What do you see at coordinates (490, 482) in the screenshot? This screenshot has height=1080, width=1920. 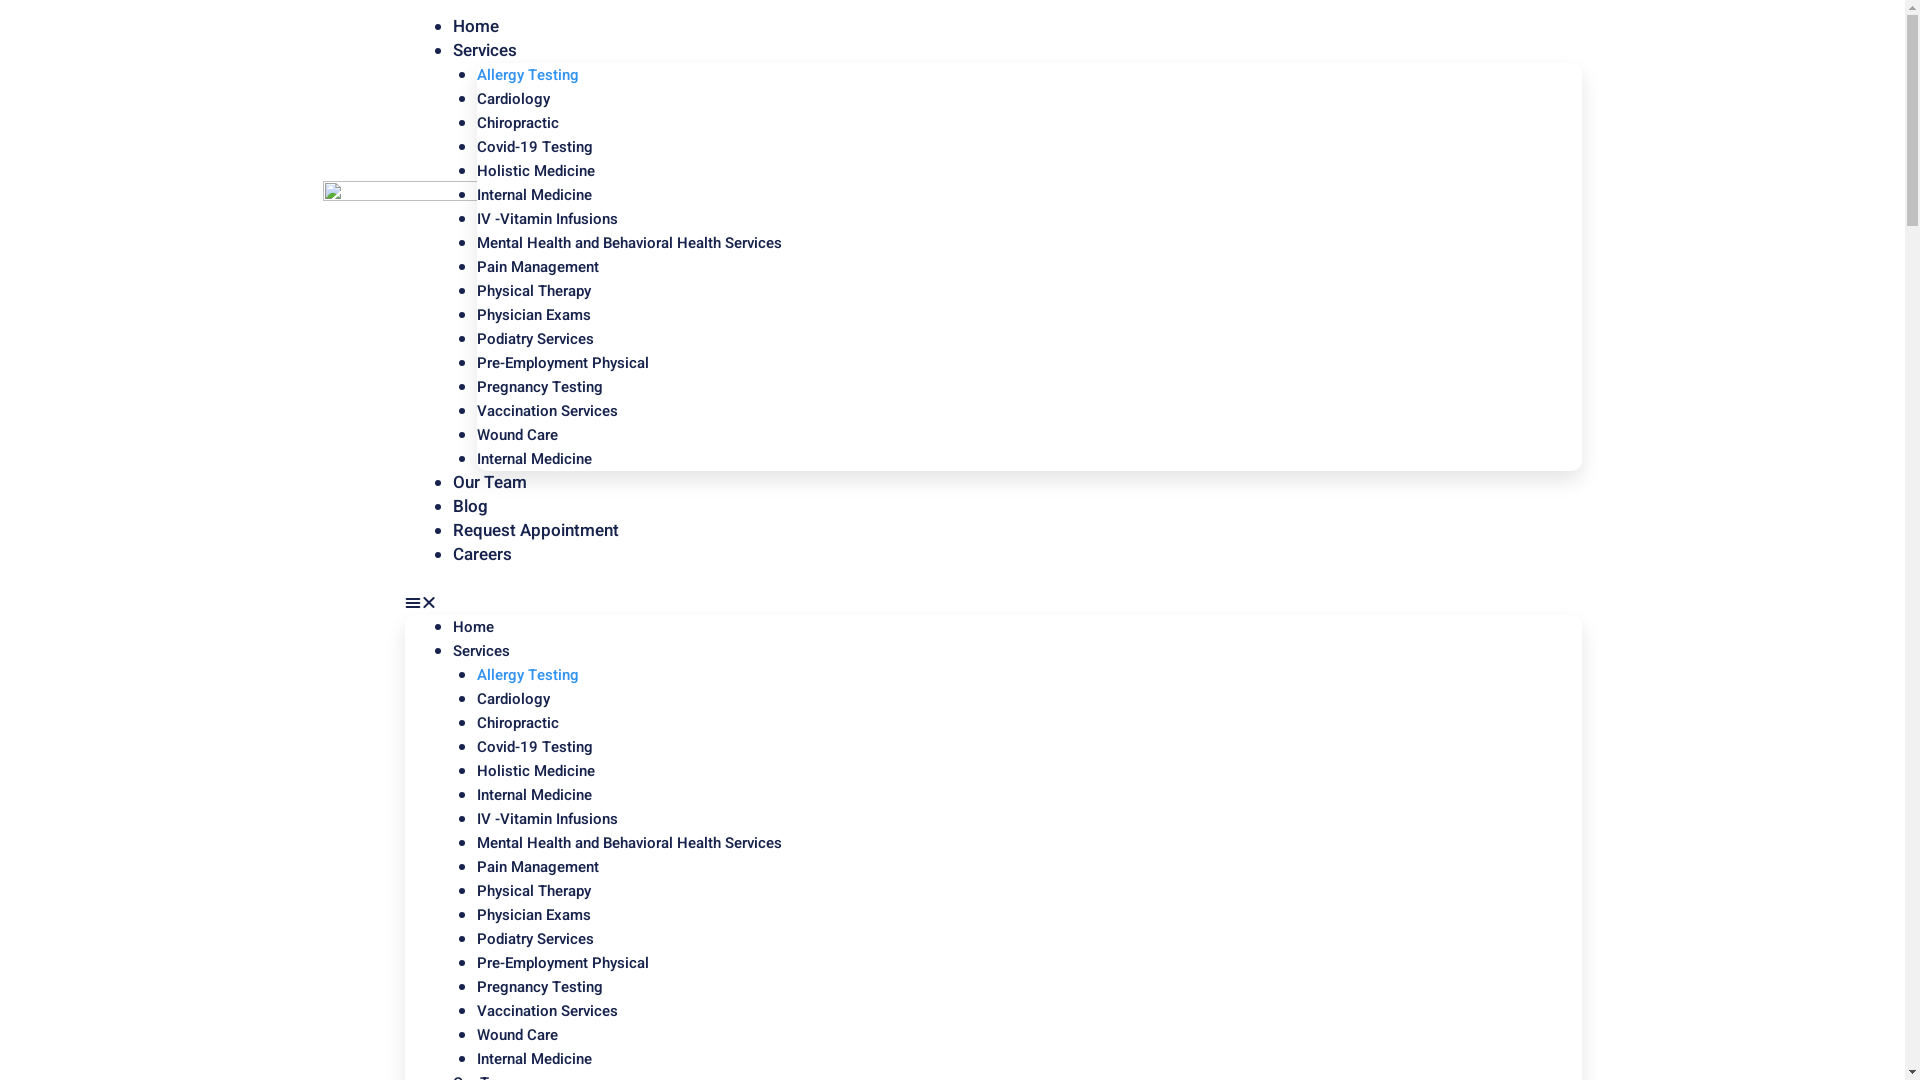 I see `Our Team` at bounding box center [490, 482].